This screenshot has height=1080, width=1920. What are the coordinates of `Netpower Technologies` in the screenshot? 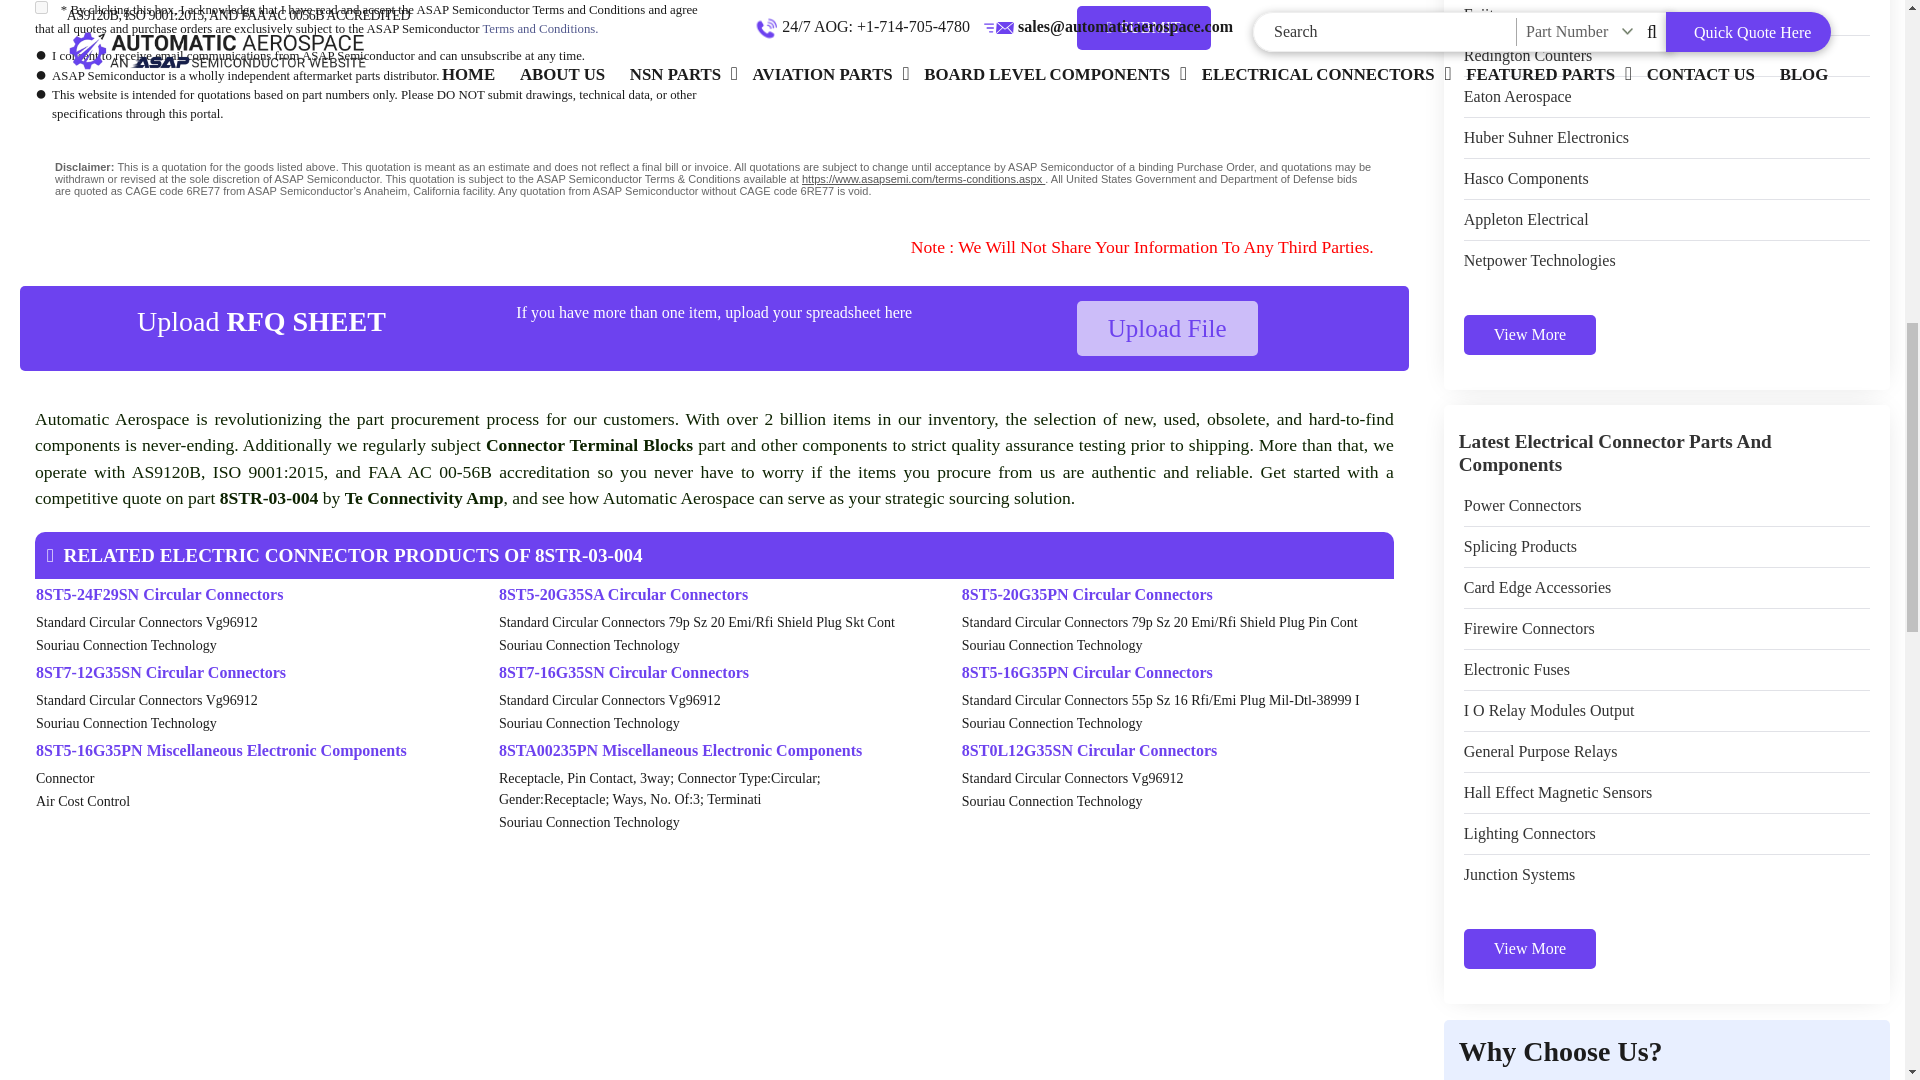 It's located at (1540, 261).